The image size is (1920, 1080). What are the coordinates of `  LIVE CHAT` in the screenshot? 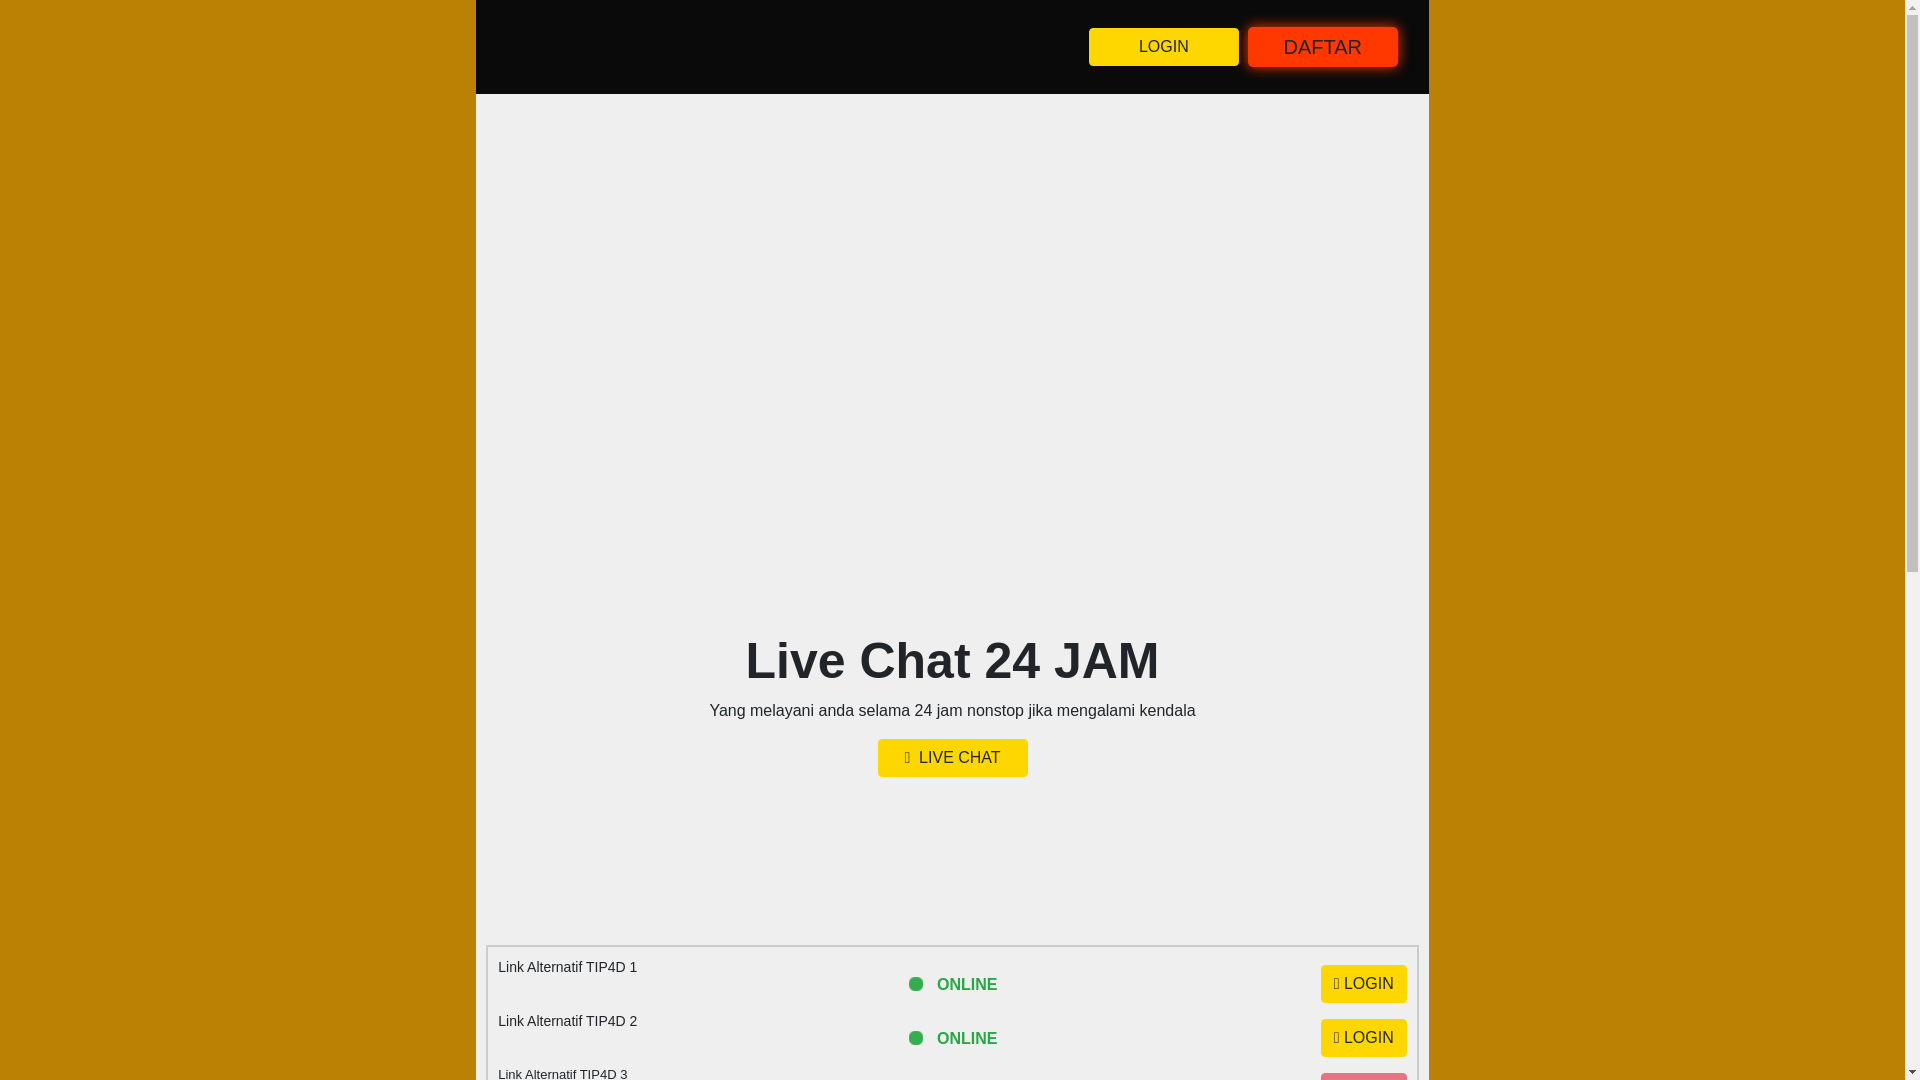 It's located at (952, 757).